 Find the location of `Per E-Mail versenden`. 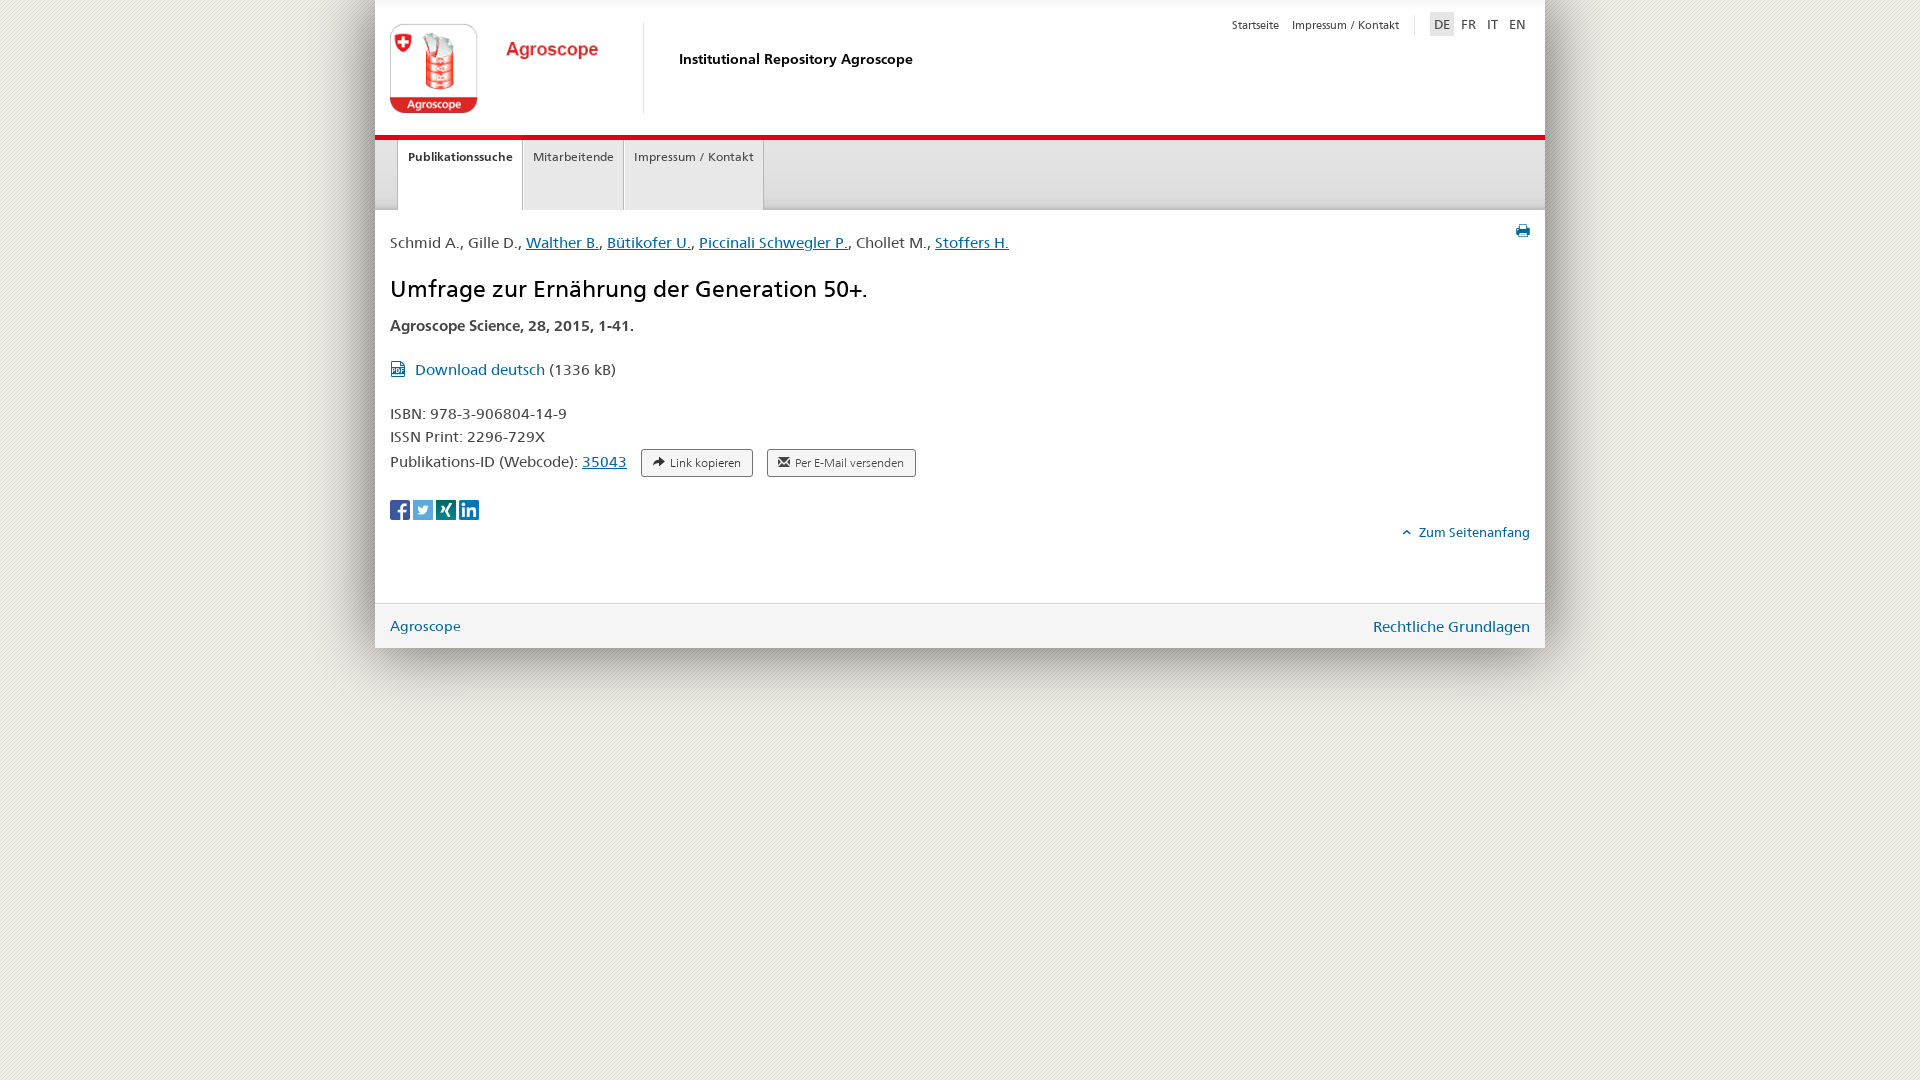

Per E-Mail versenden is located at coordinates (842, 463).